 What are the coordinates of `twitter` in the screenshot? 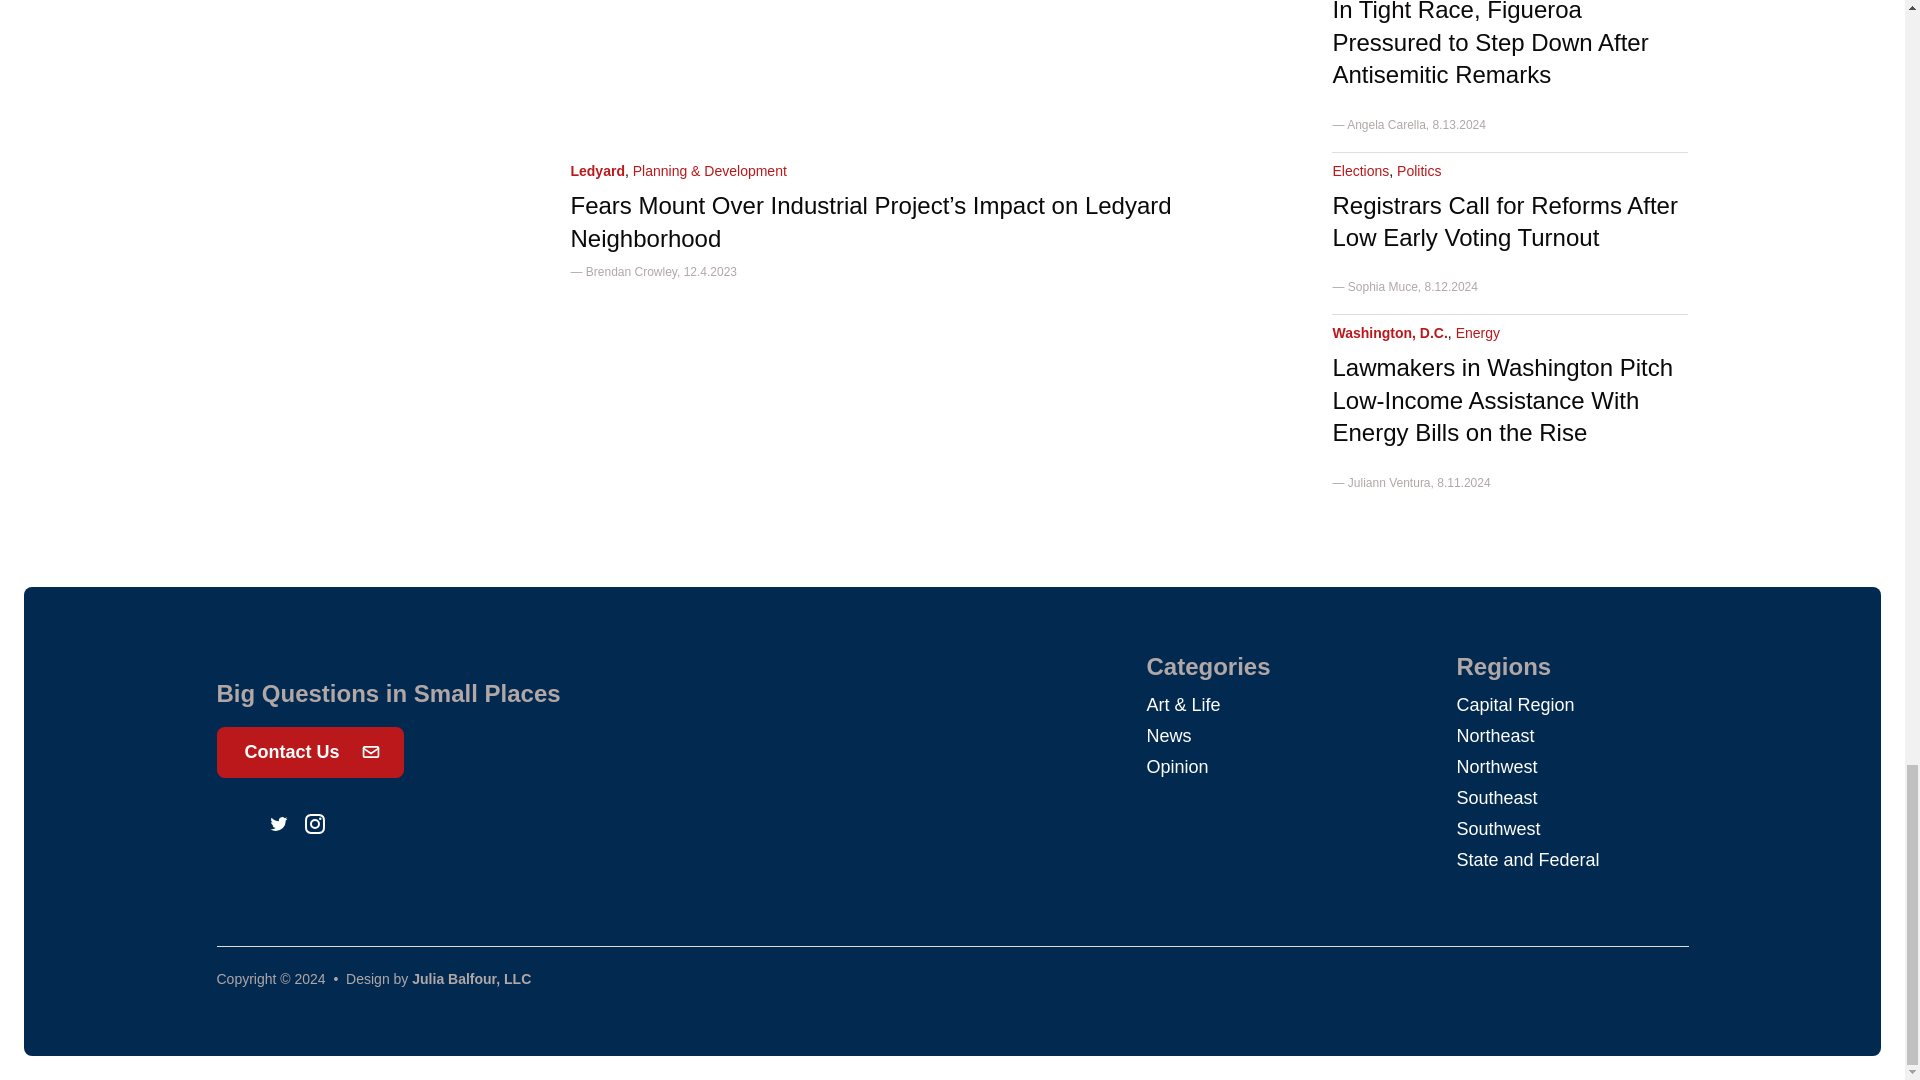 It's located at (278, 824).